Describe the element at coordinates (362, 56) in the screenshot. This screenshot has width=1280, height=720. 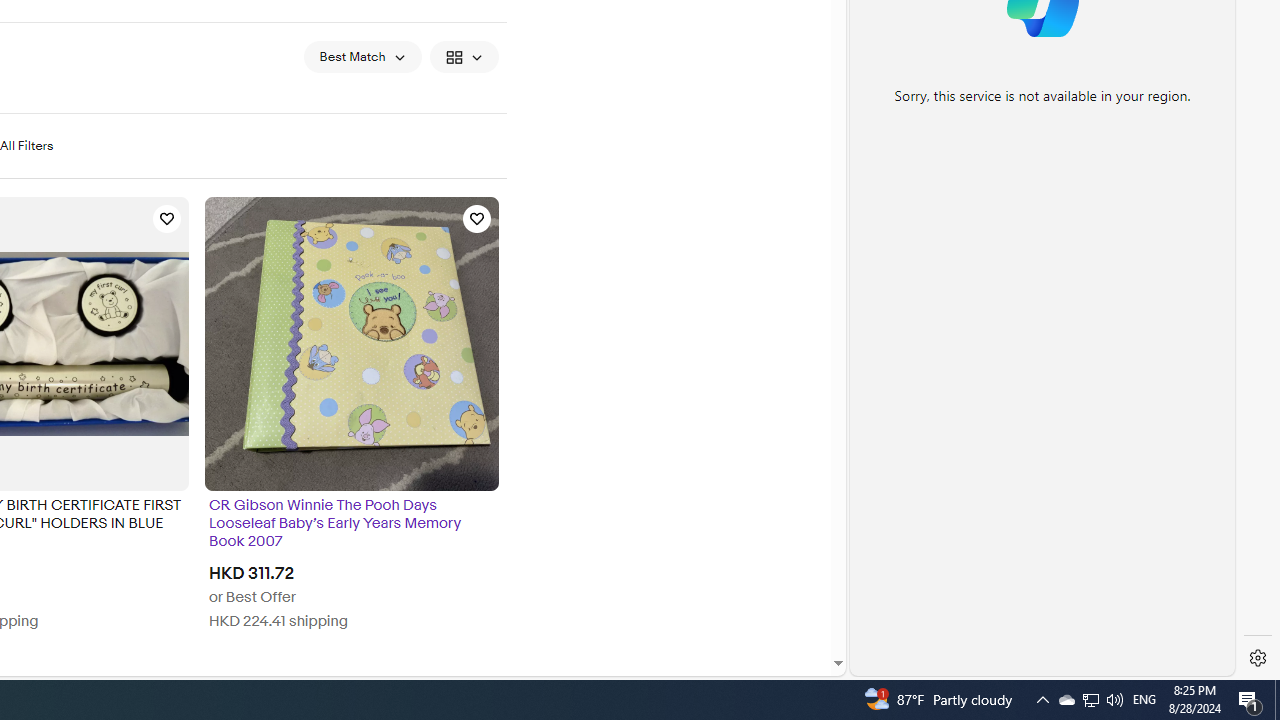
I see `Sort: Best Match` at that location.